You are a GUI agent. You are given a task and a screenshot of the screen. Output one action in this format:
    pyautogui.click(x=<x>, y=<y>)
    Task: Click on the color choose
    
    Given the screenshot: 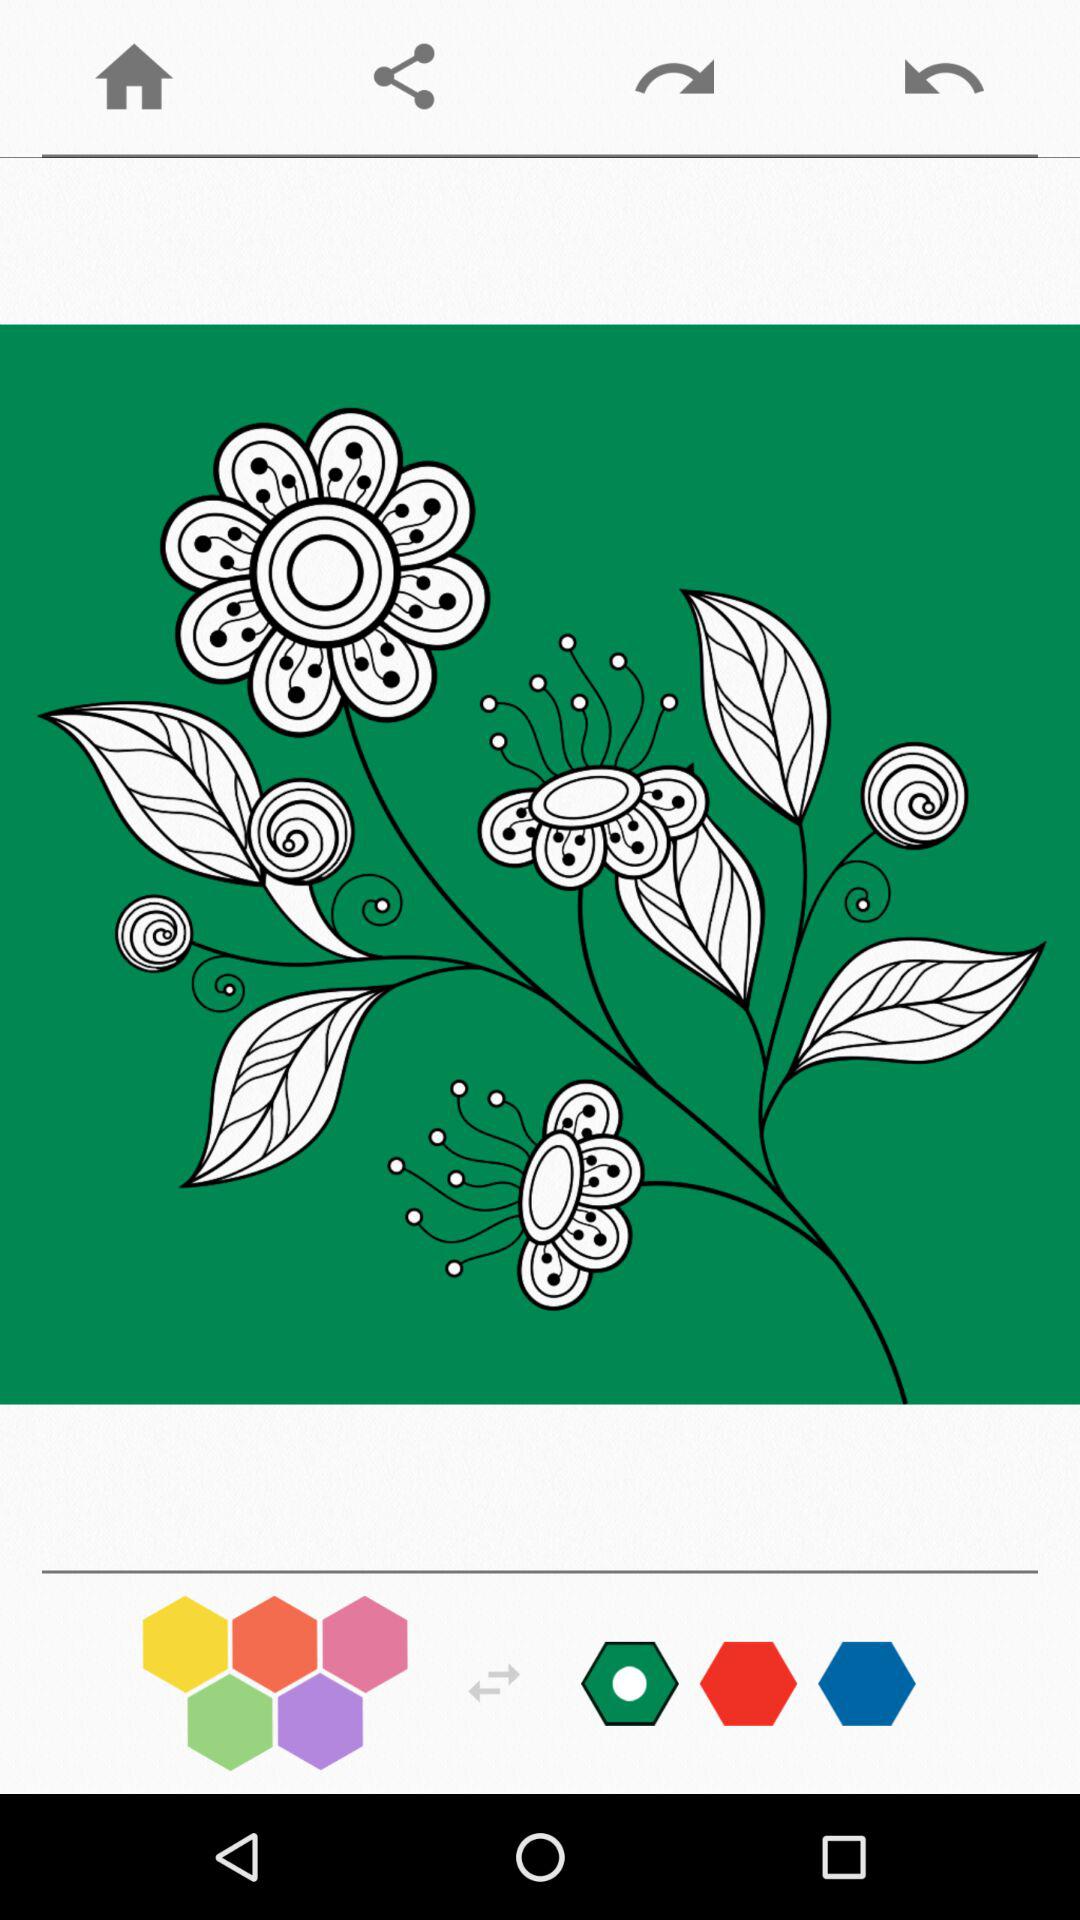 What is the action you would take?
    pyautogui.click(x=748, y=1683)
    